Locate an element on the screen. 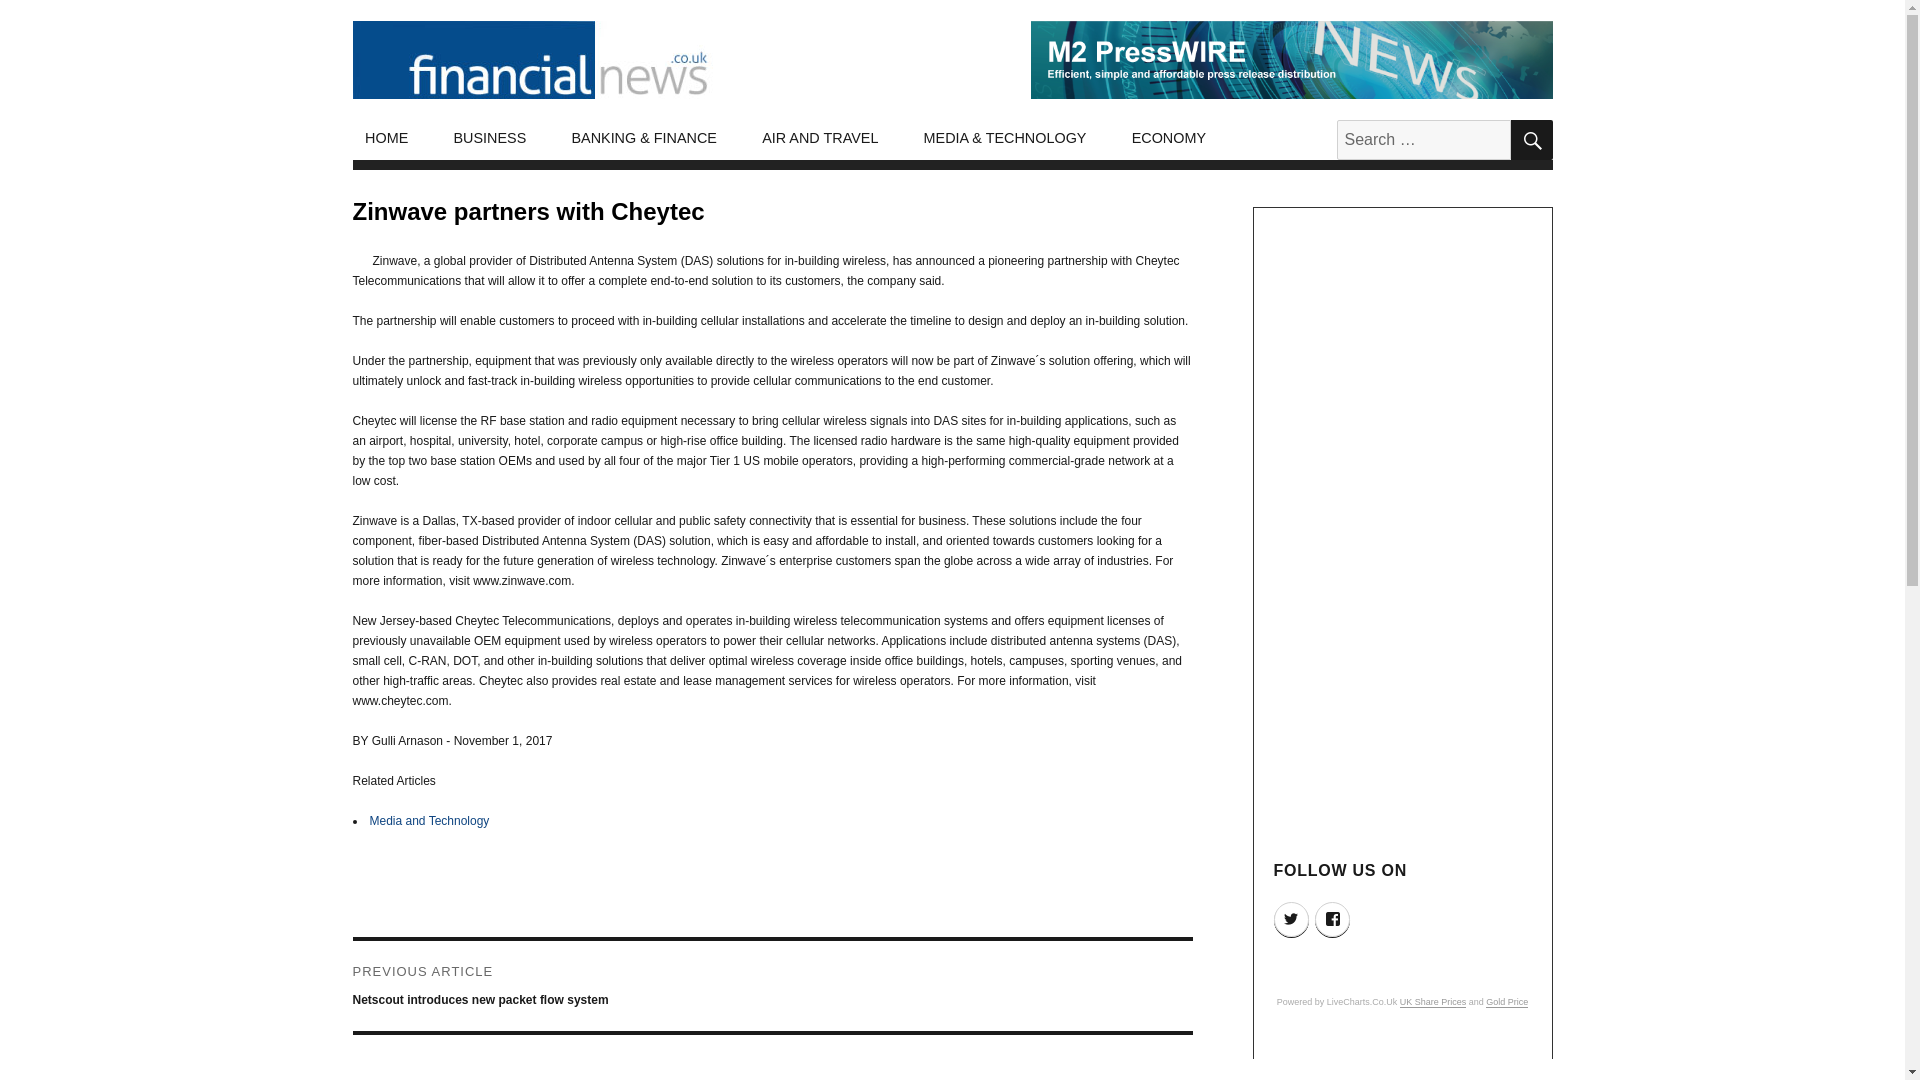 The image size is (1920, 1080). Advertisement is located at coordinates (1405, 1061).